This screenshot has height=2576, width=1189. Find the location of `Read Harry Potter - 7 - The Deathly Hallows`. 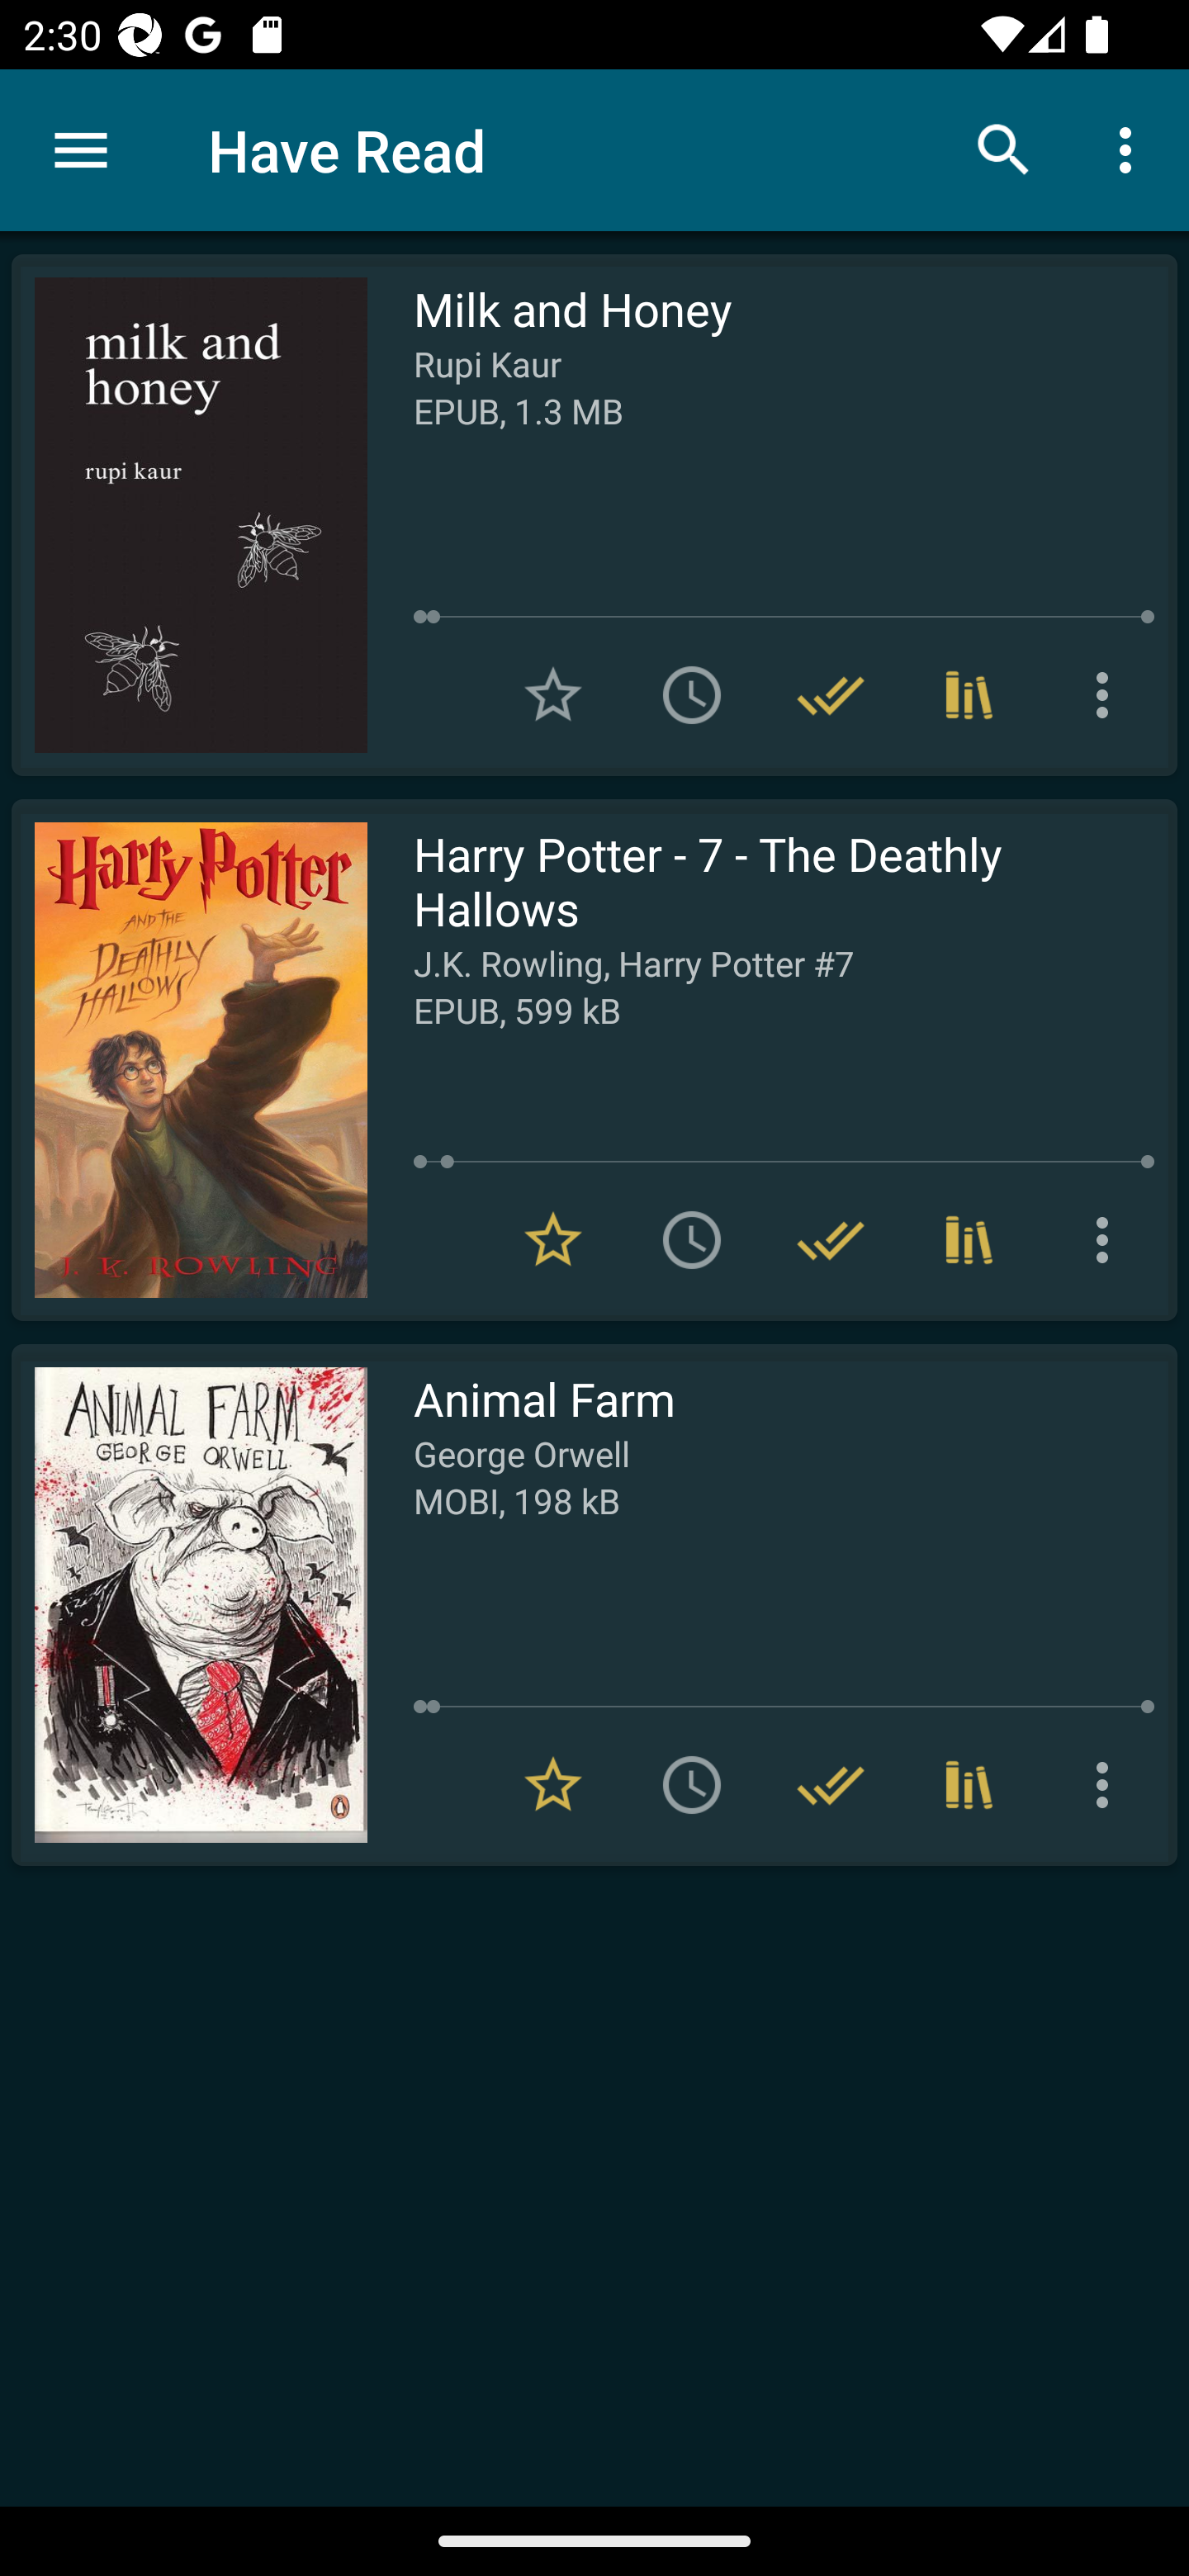

Read Harry Potter - 7 - The Deathly Hallows is located at coordinates (189, 1060).